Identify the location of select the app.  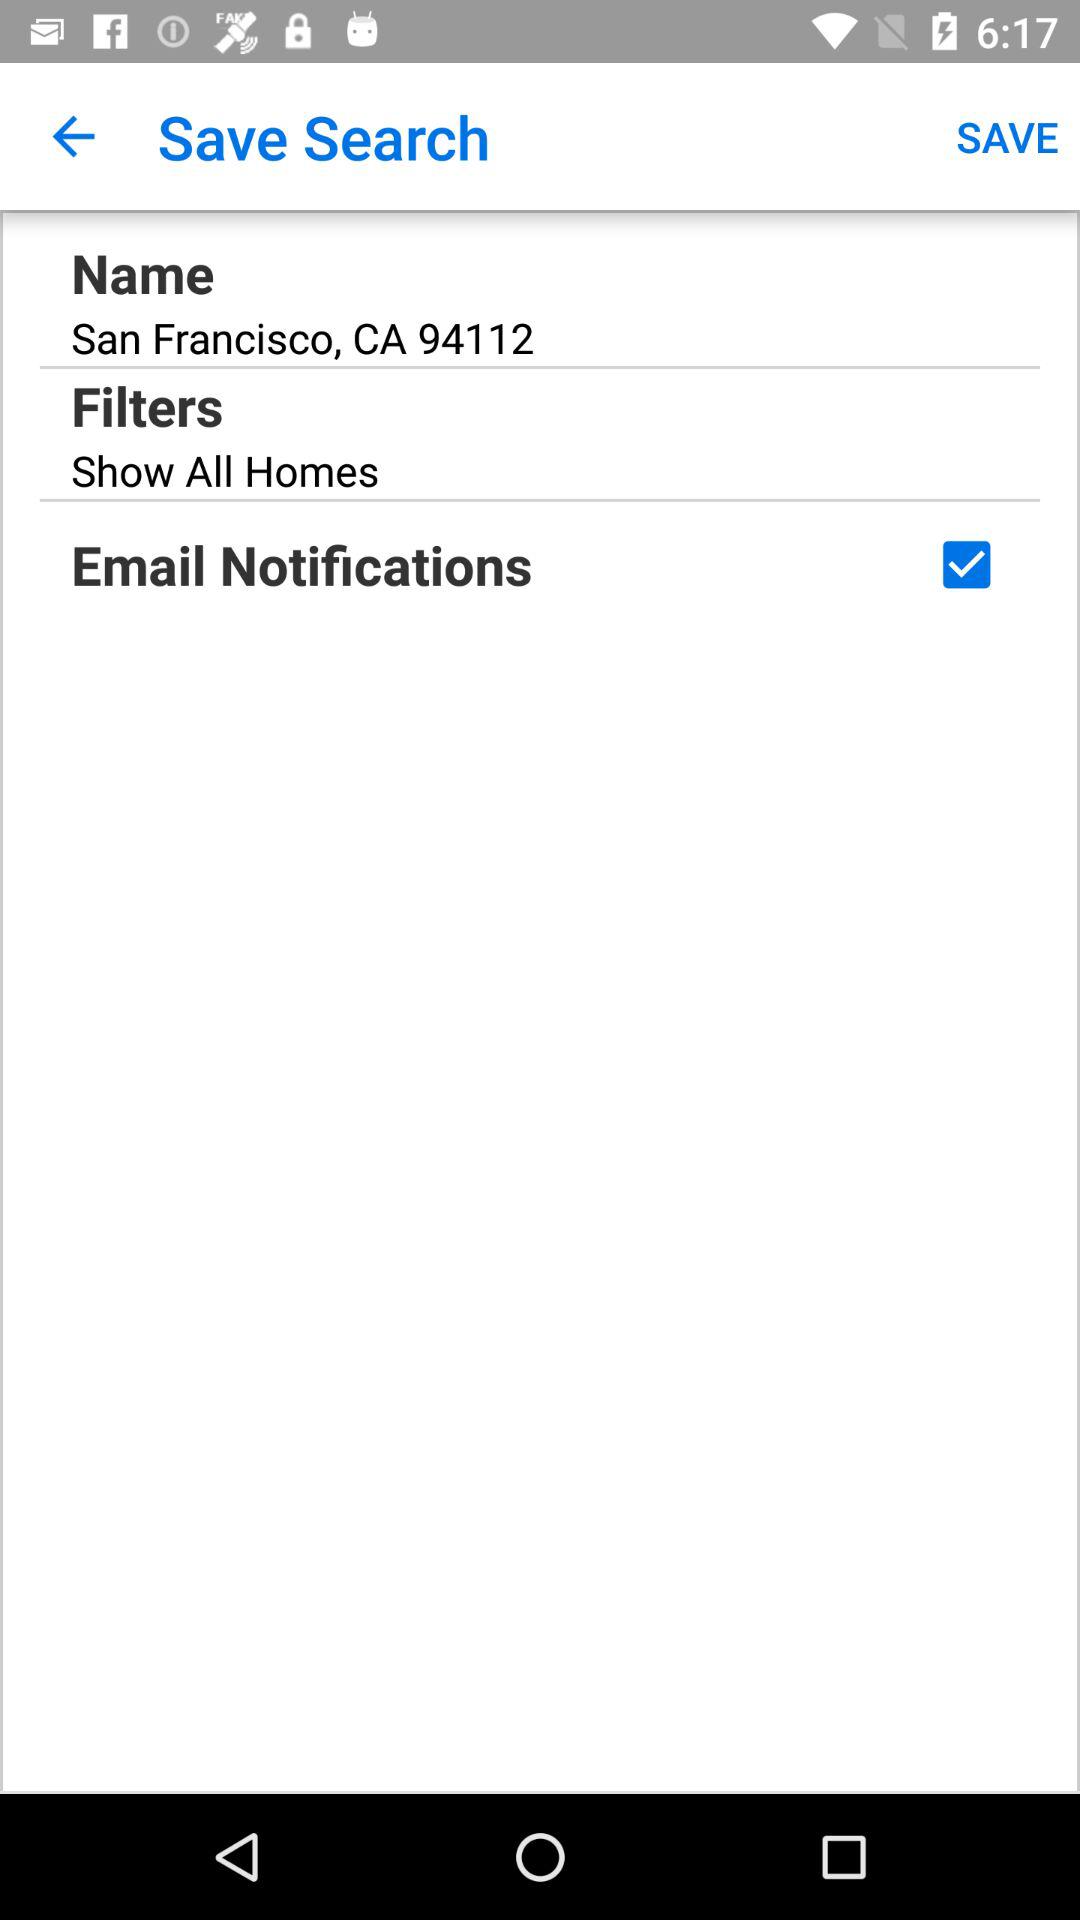
(966, 564).